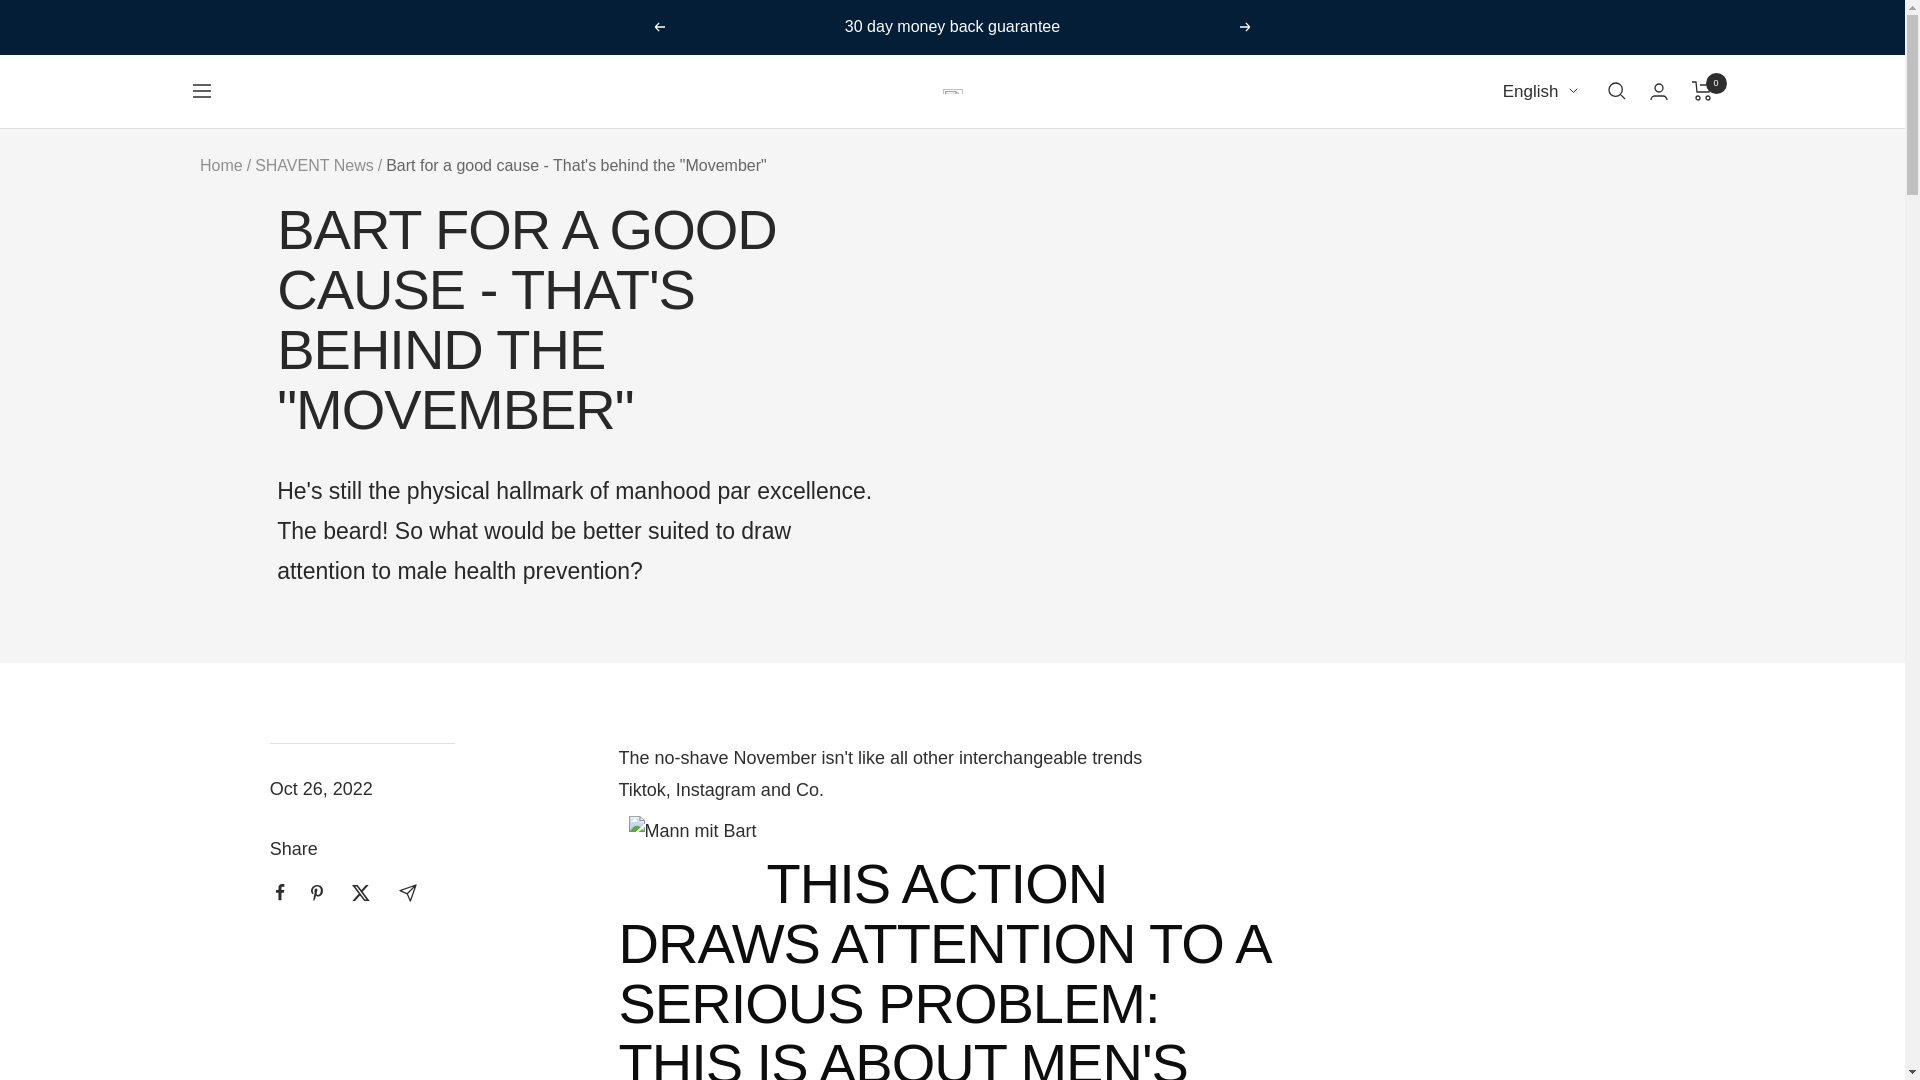 Image resolution: width=1920 pixels, height=1080 pixels. I want to click on Home, so click(221, 164).